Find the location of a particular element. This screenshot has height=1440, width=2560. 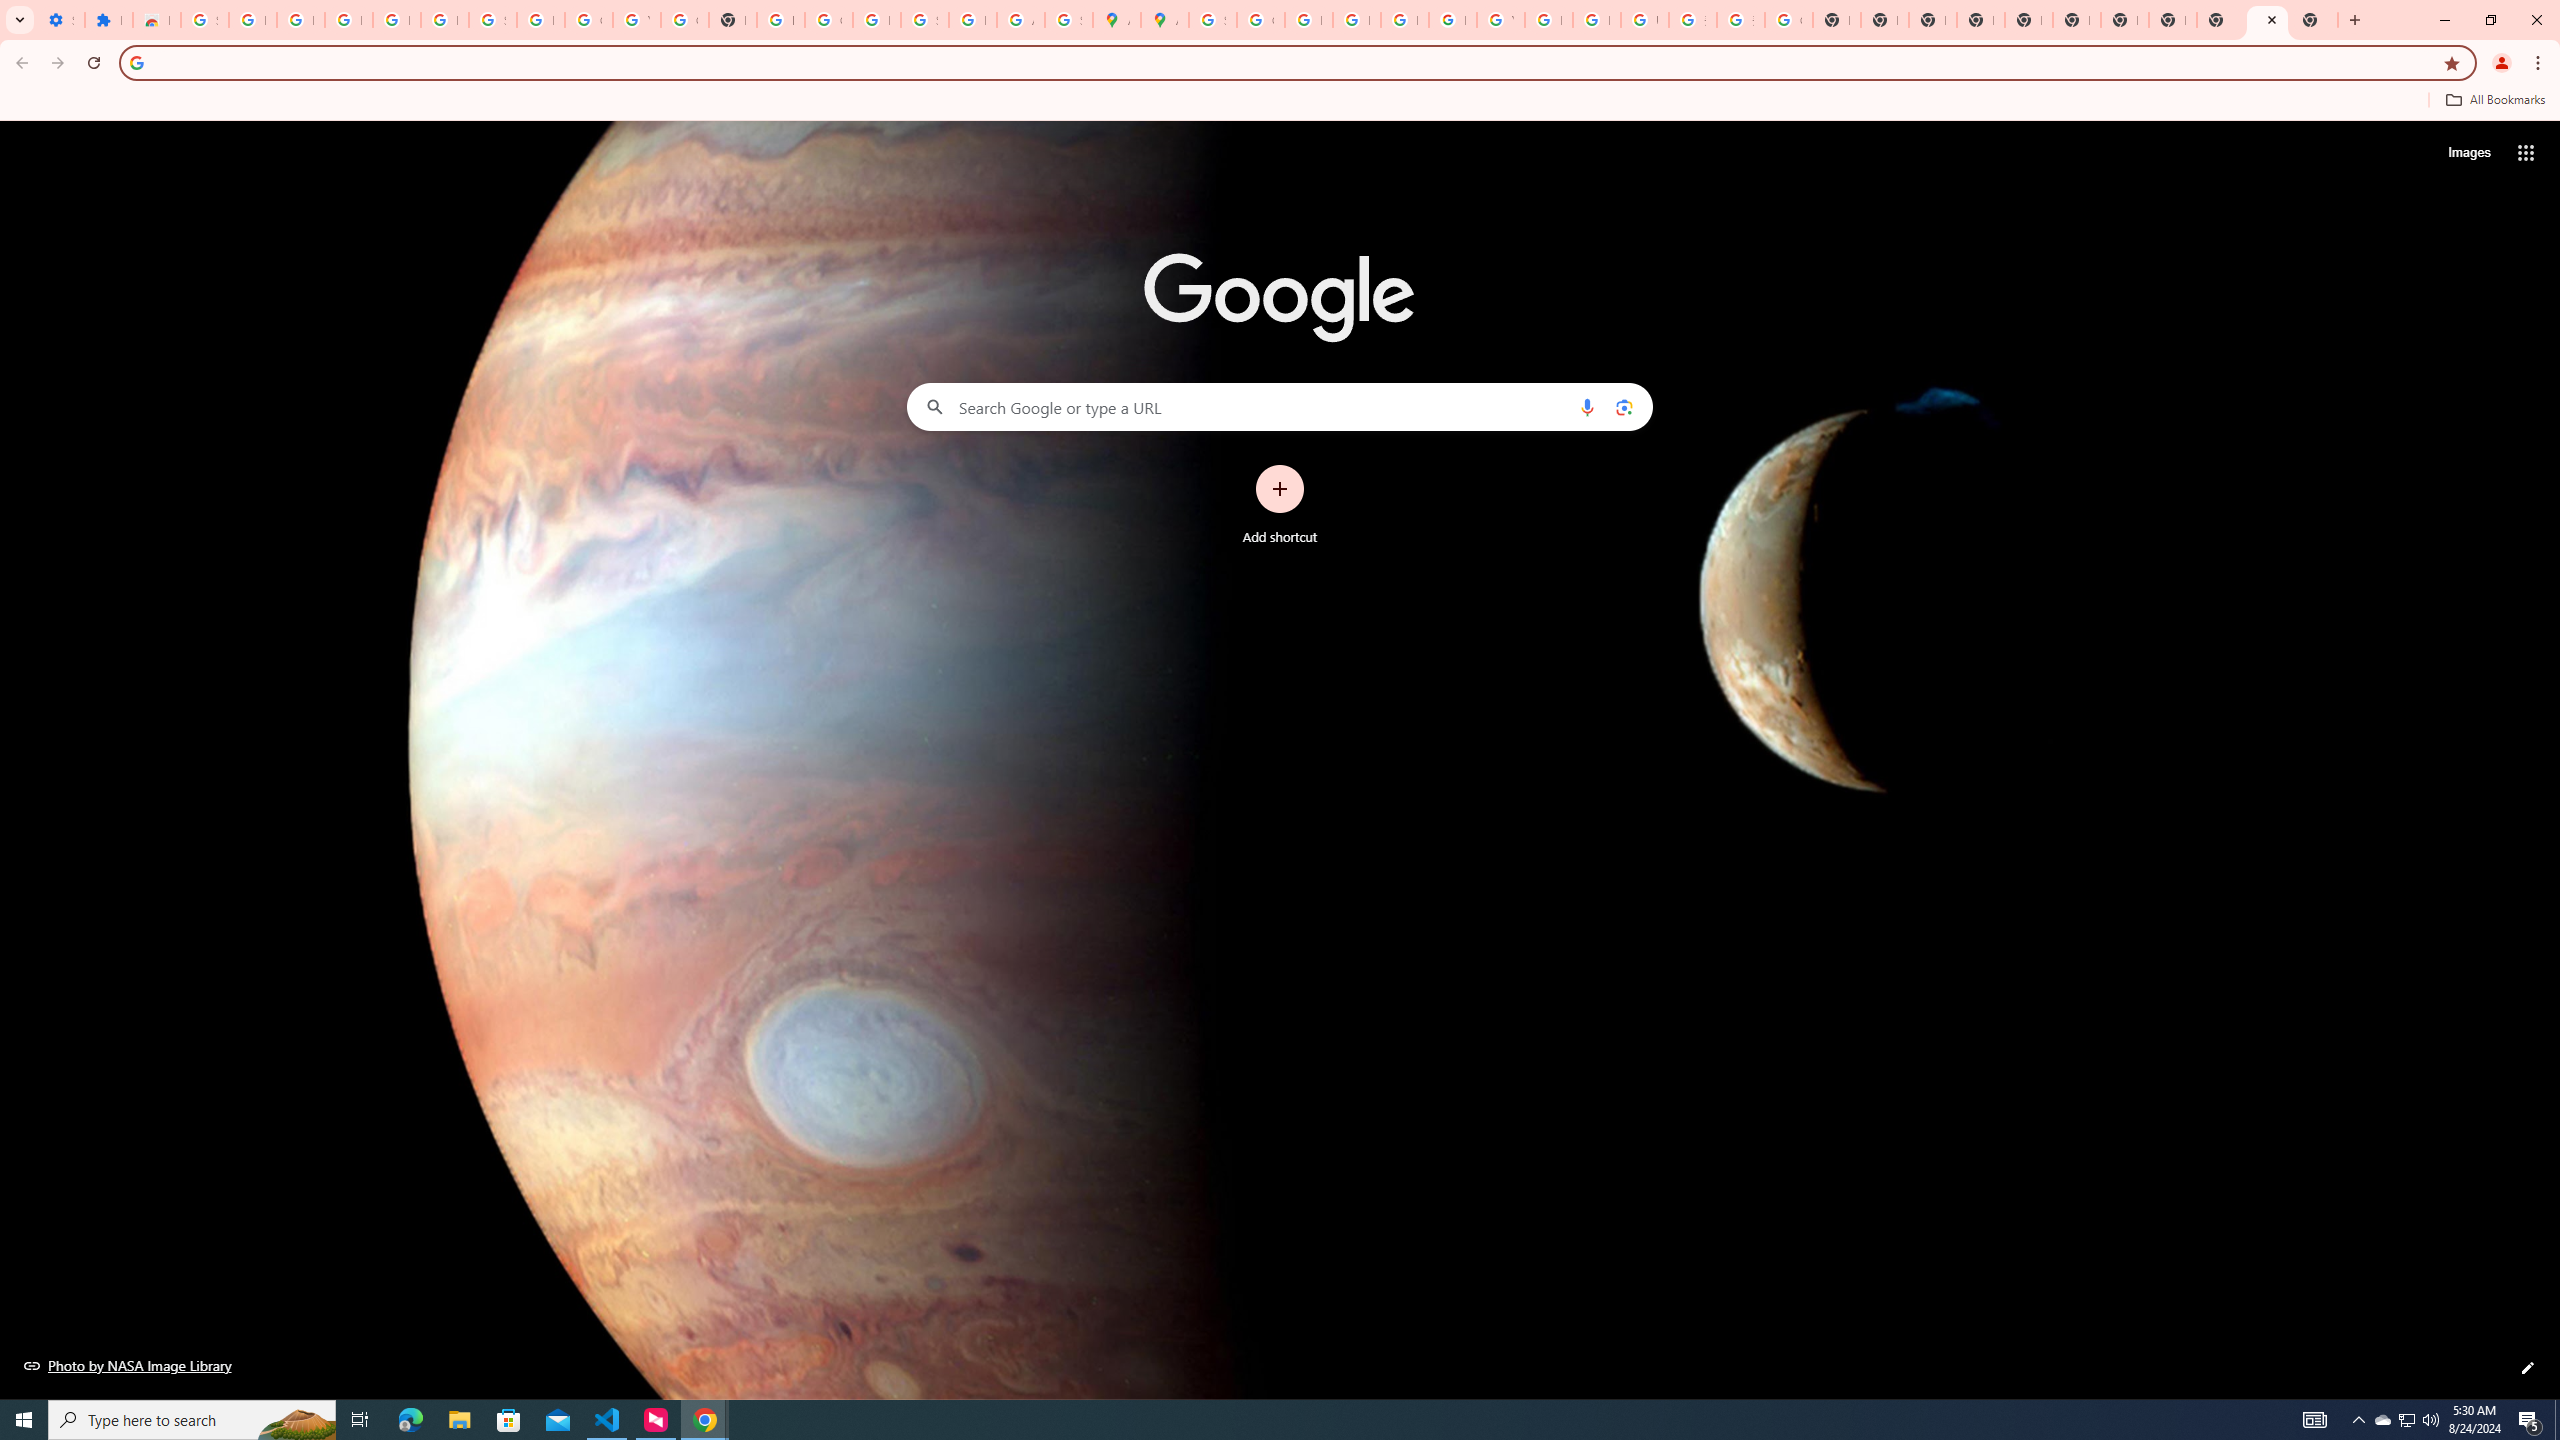

New Tab is located at coordinates (2314, 20).